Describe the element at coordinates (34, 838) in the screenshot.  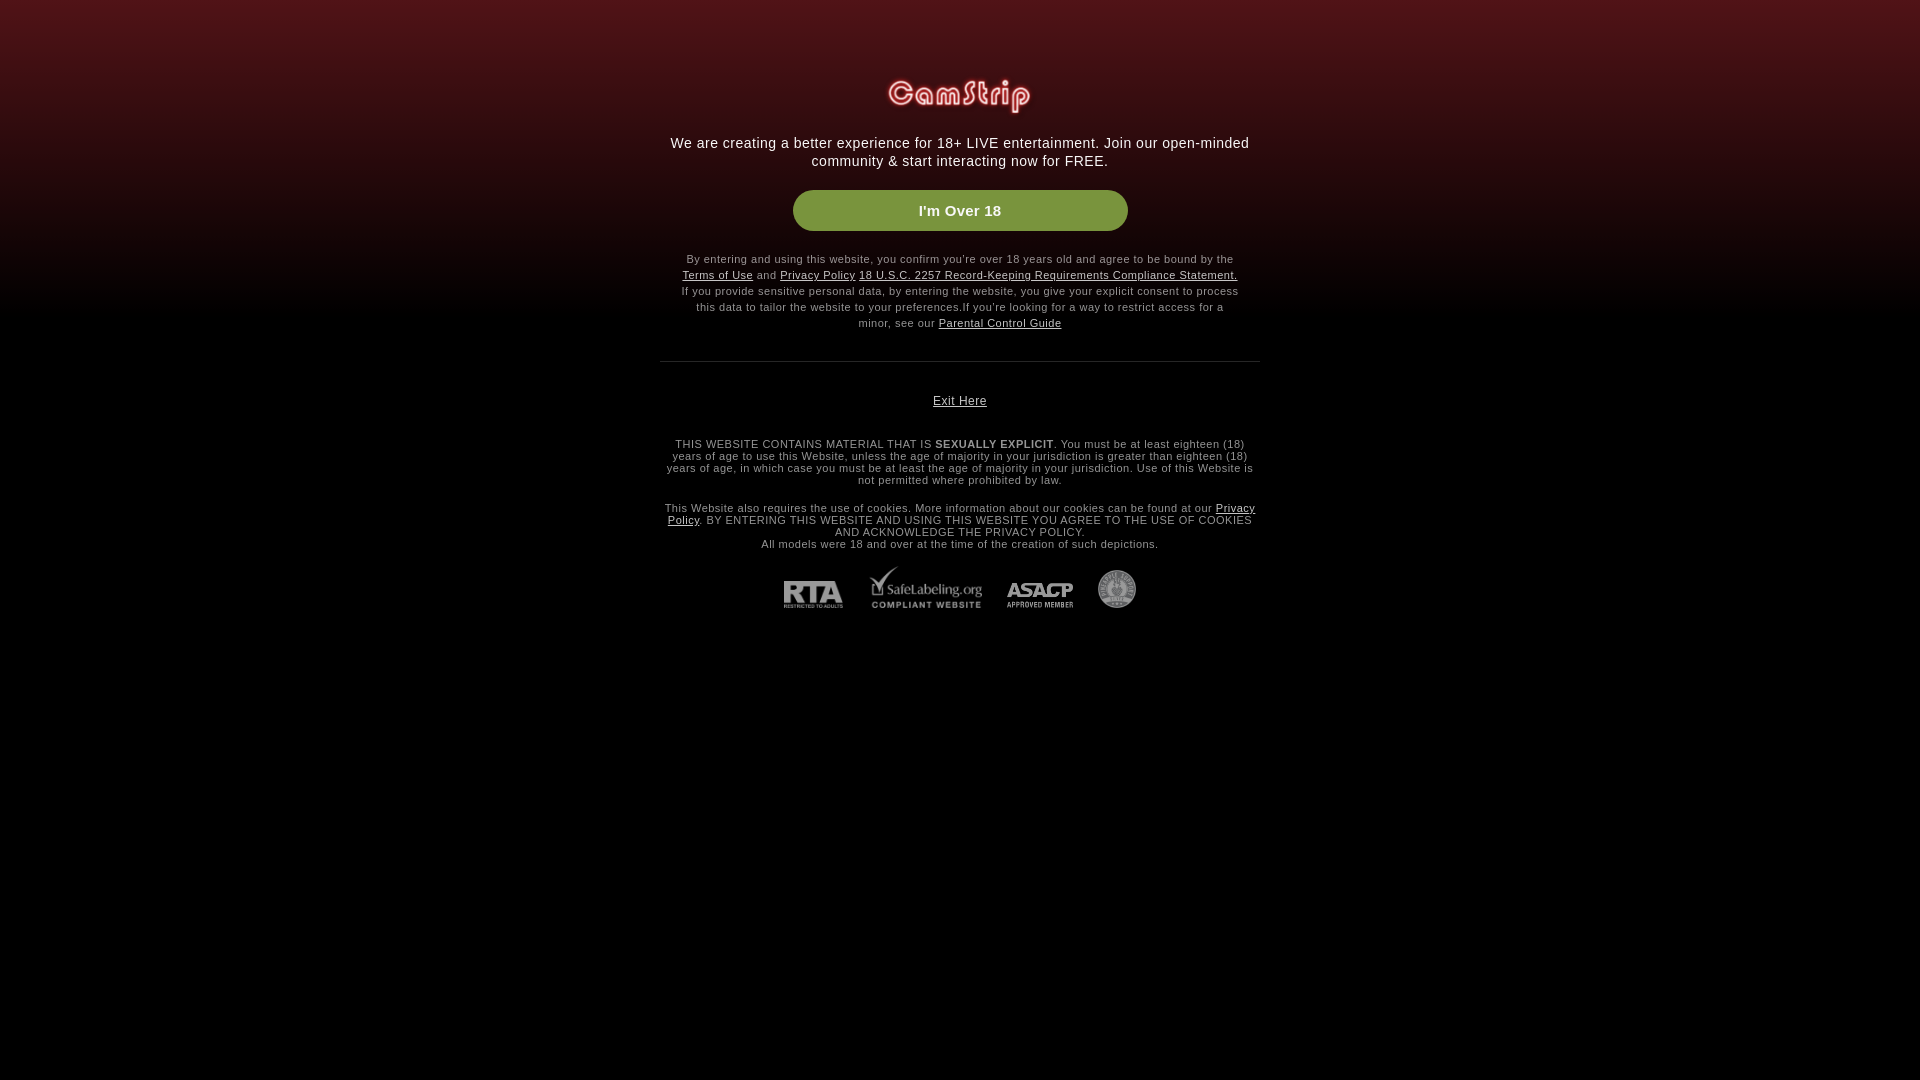
I see `Arab` at that location.